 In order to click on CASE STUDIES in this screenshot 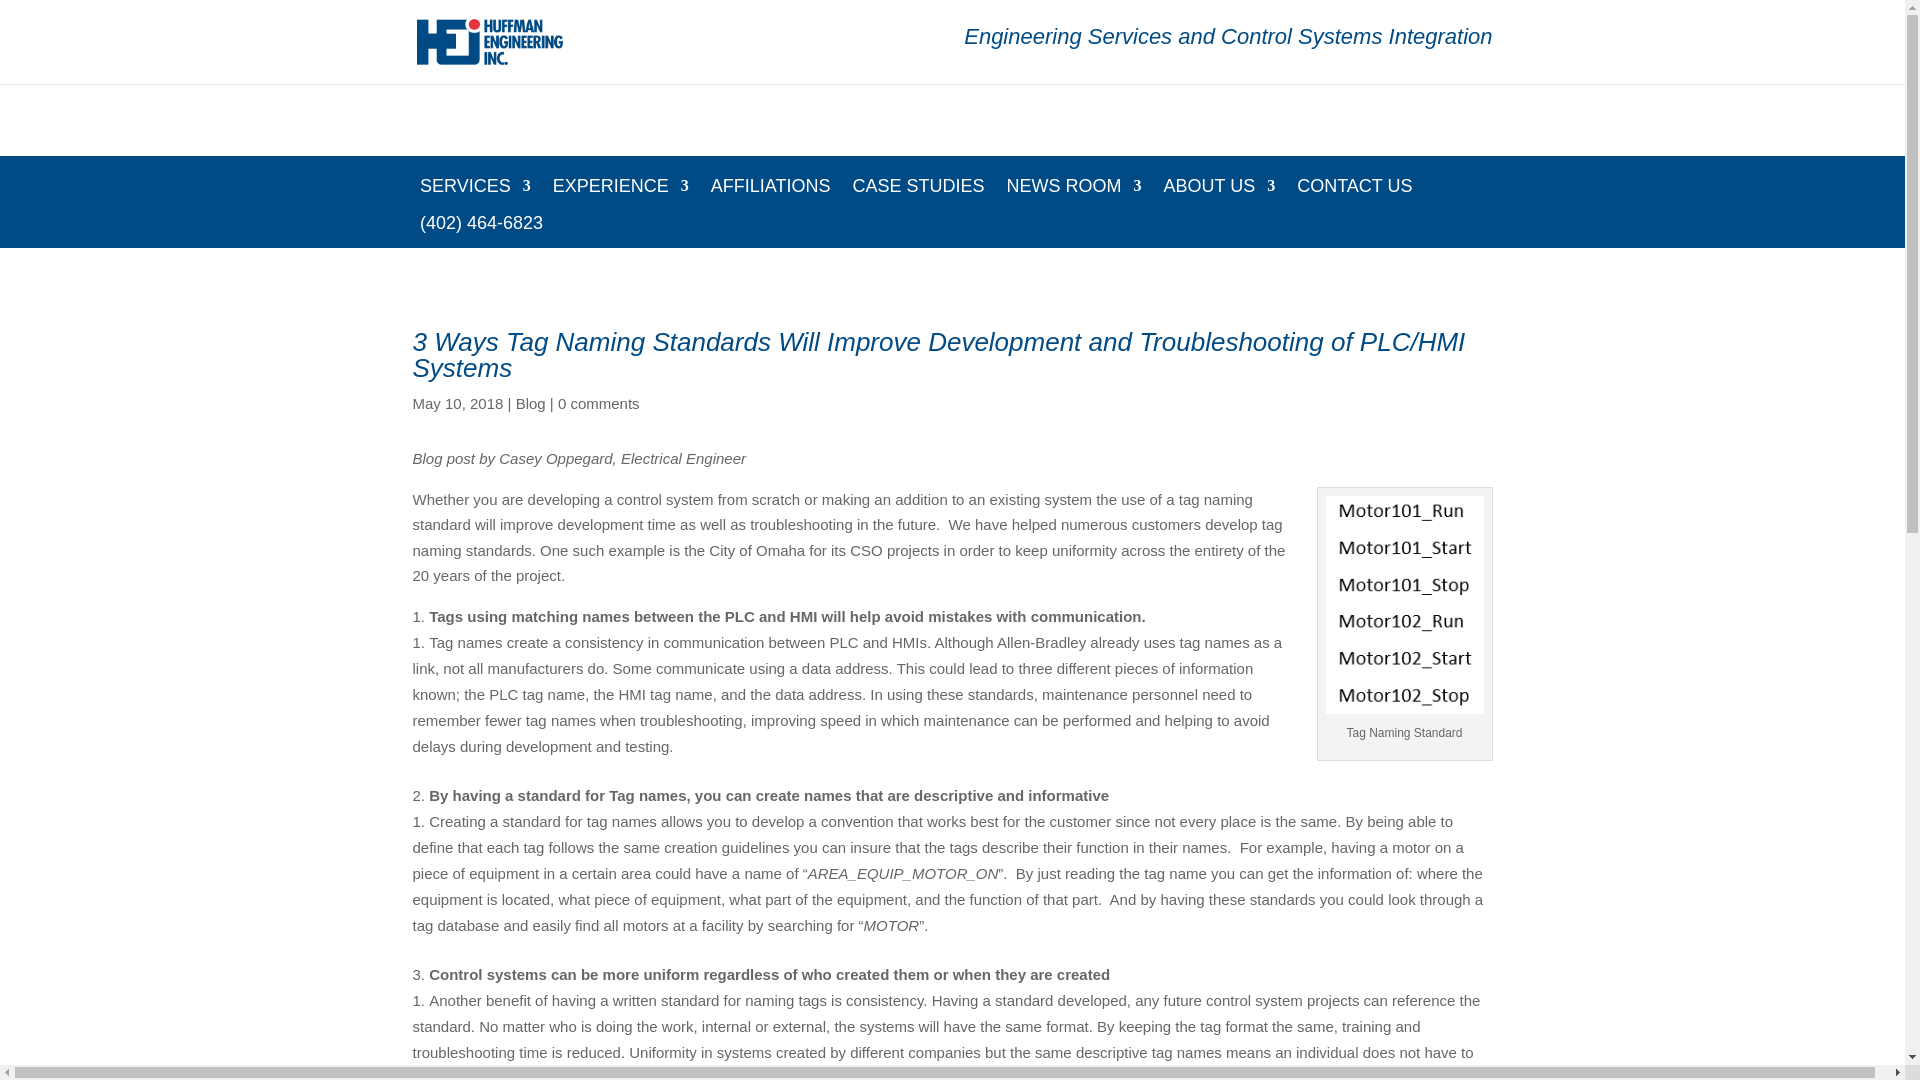, I will do `click(918, 194)`.